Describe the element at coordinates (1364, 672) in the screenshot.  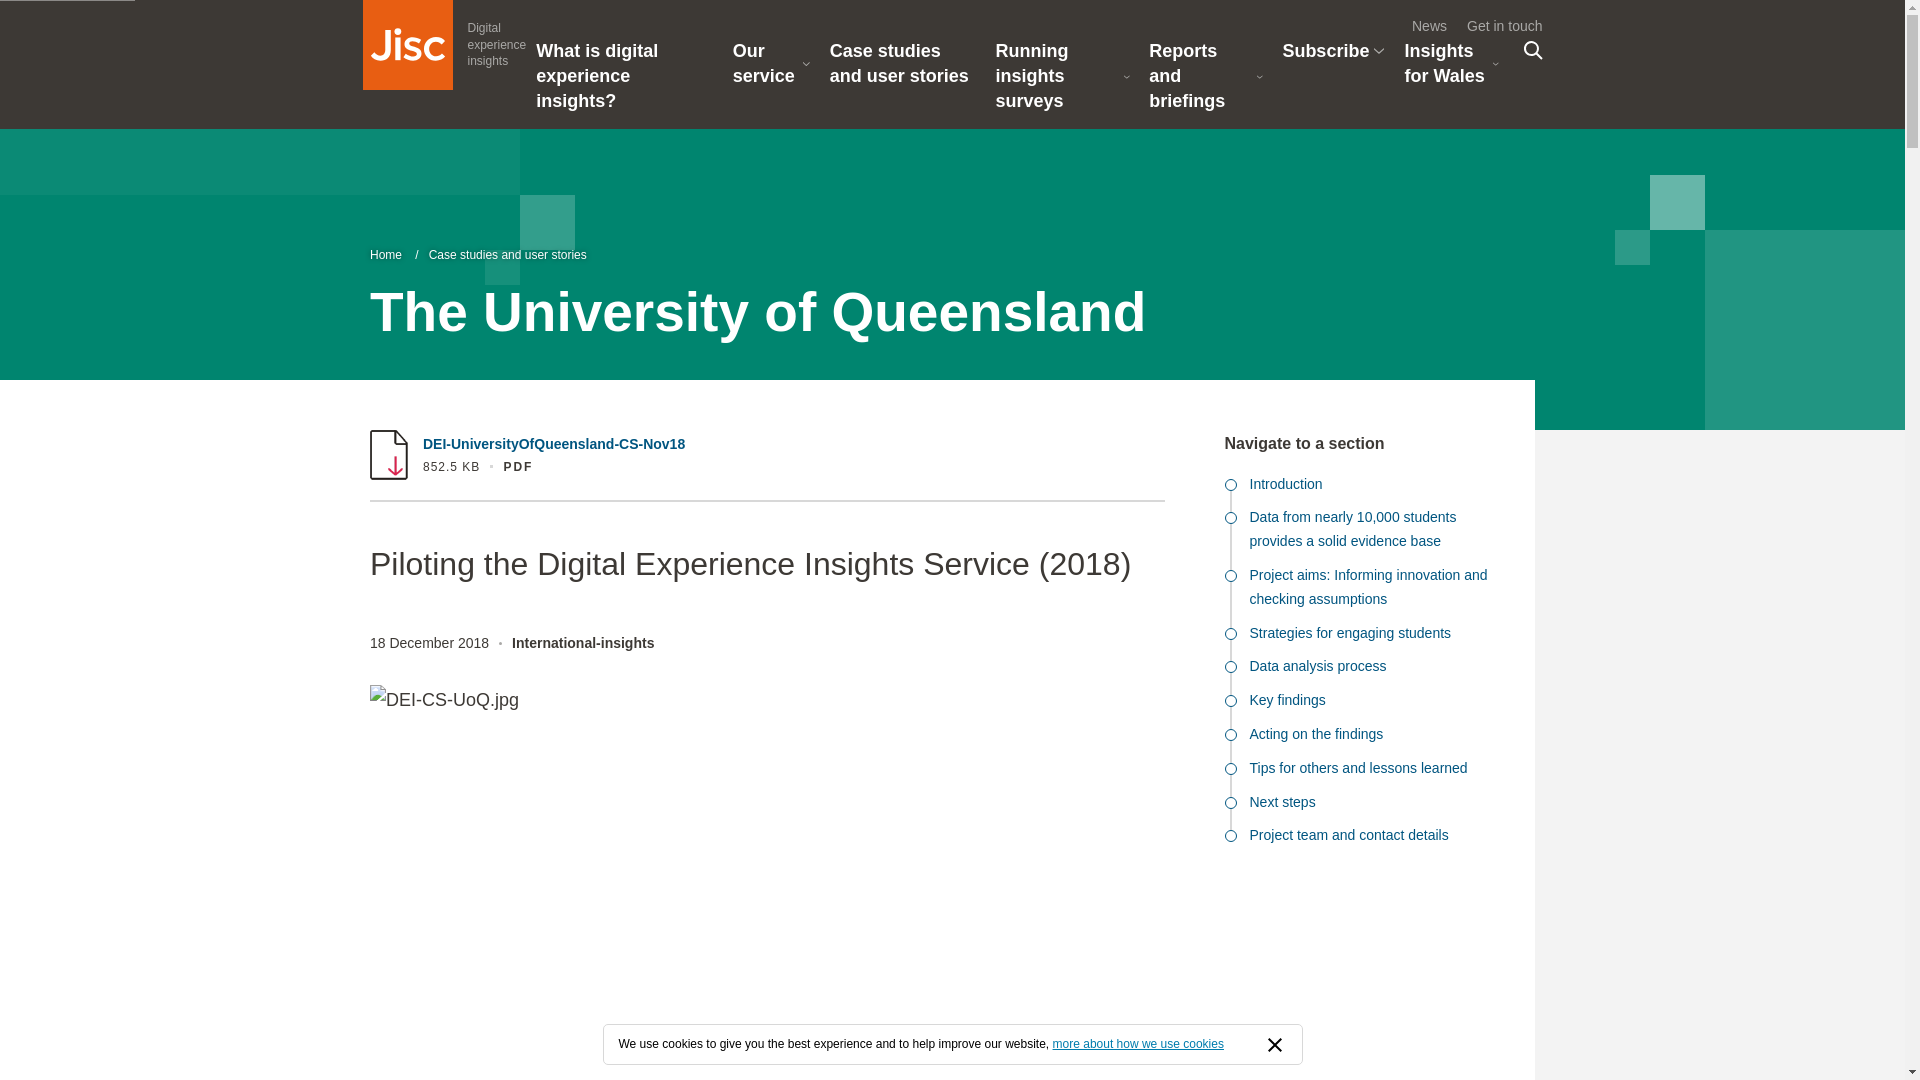
I see `Reports and briefings` at that location.